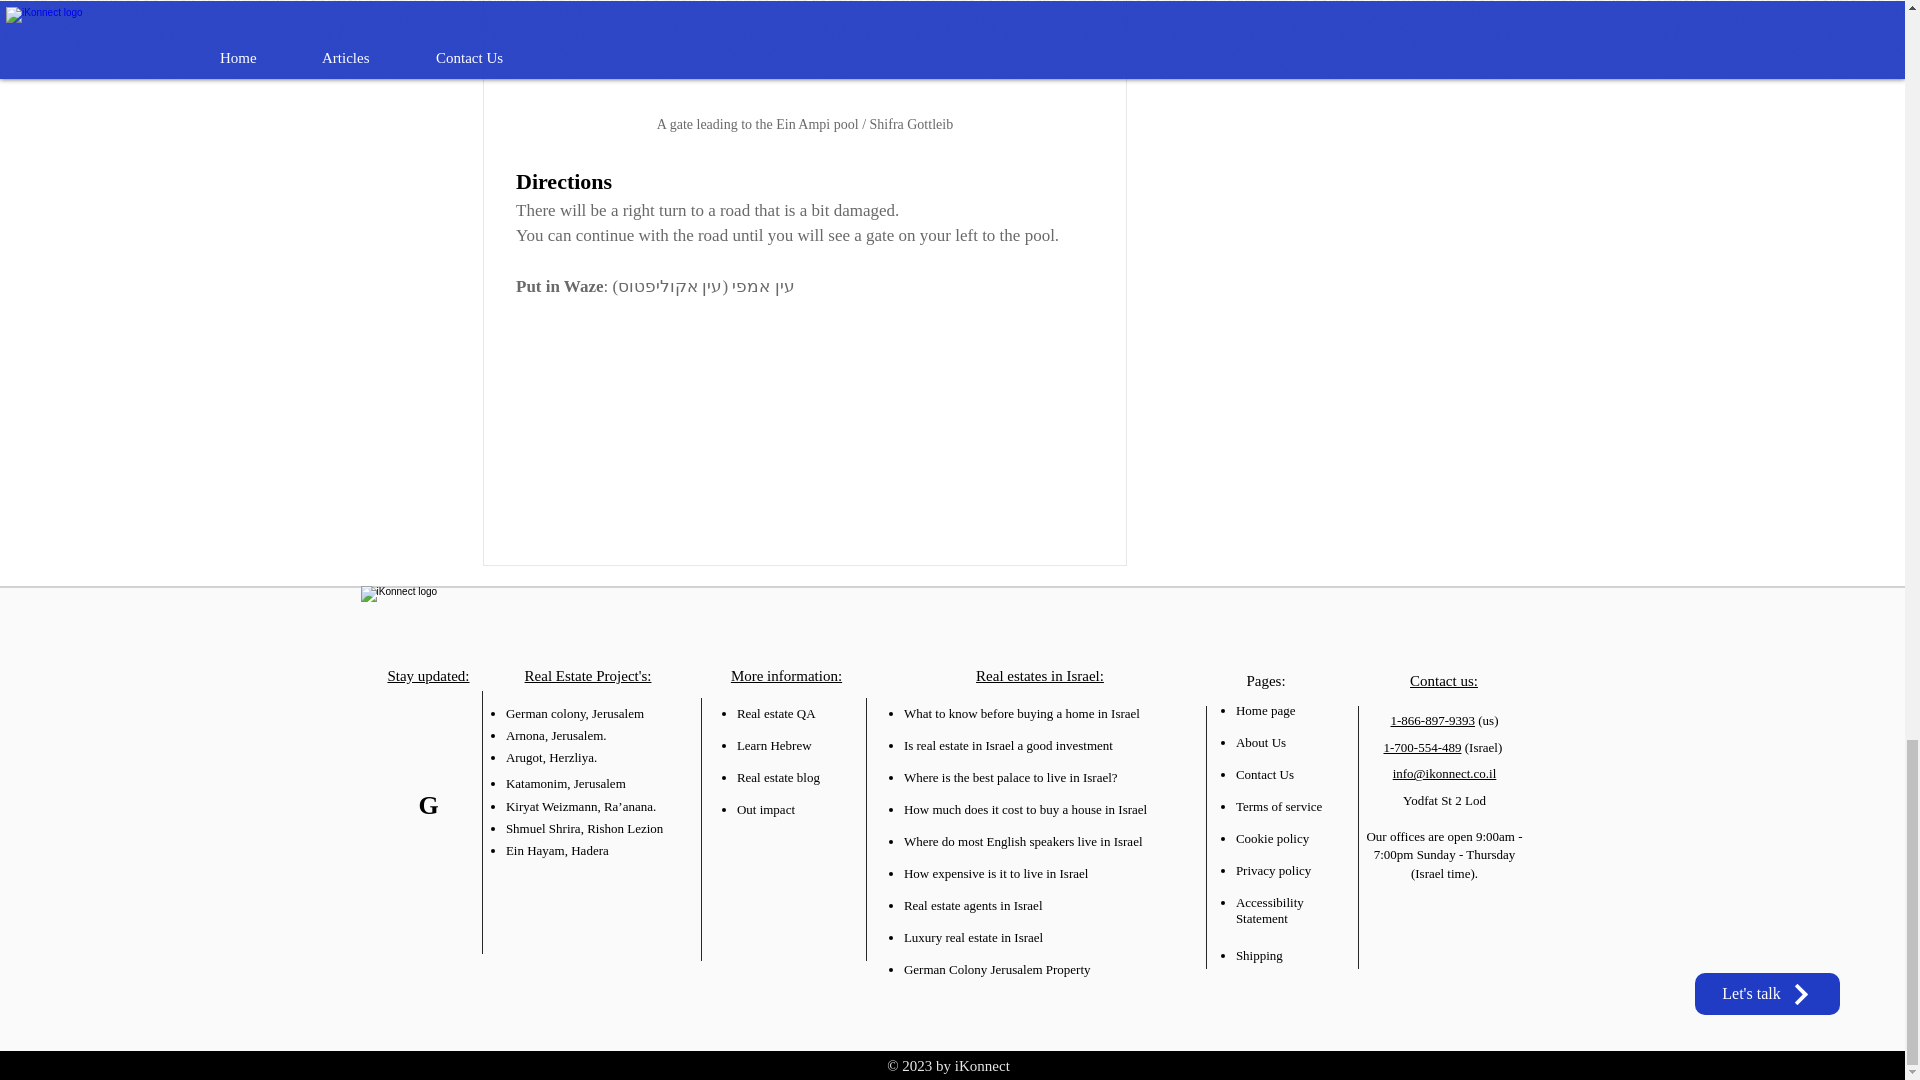 Image resolution: width=1920 pixels, height=1080 pixels. I want to click on Home page, so click(1266, 710).